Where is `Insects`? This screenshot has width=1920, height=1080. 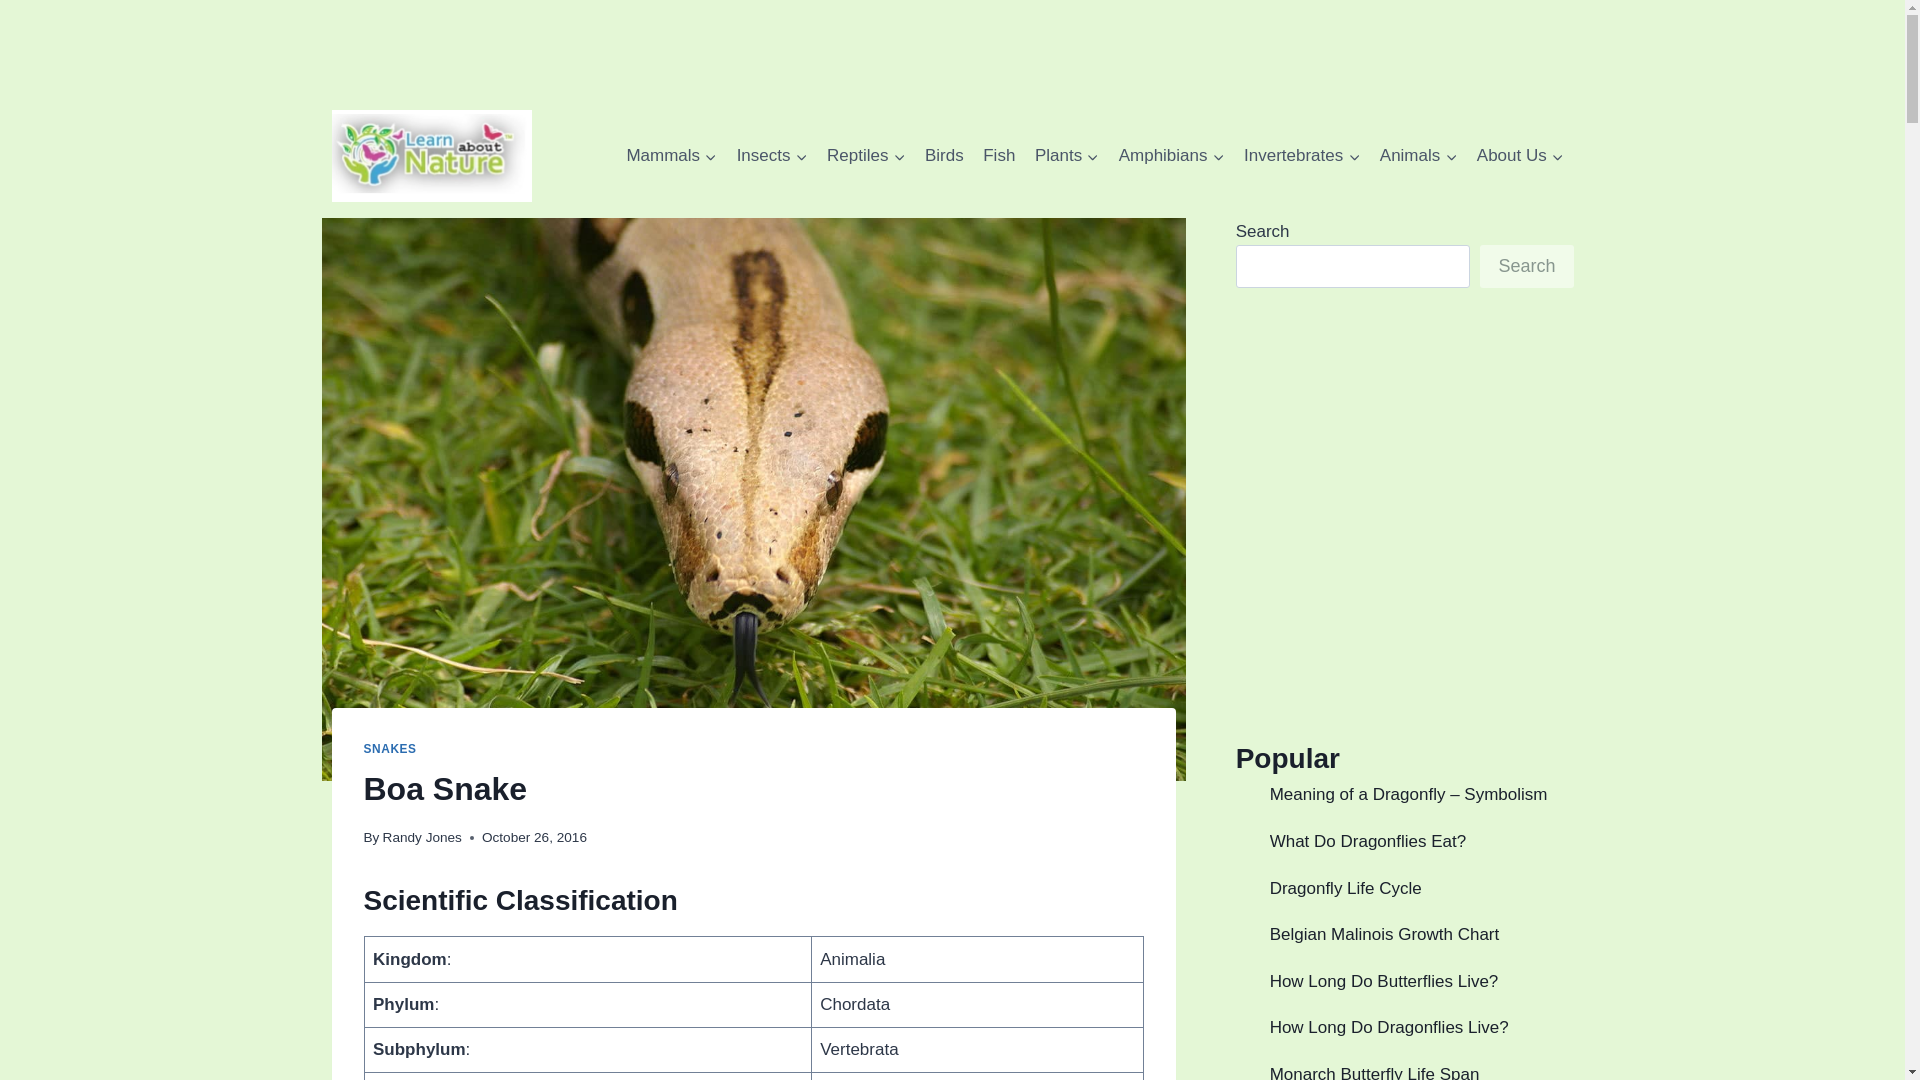
Insects is located at coordinates (772, 156).